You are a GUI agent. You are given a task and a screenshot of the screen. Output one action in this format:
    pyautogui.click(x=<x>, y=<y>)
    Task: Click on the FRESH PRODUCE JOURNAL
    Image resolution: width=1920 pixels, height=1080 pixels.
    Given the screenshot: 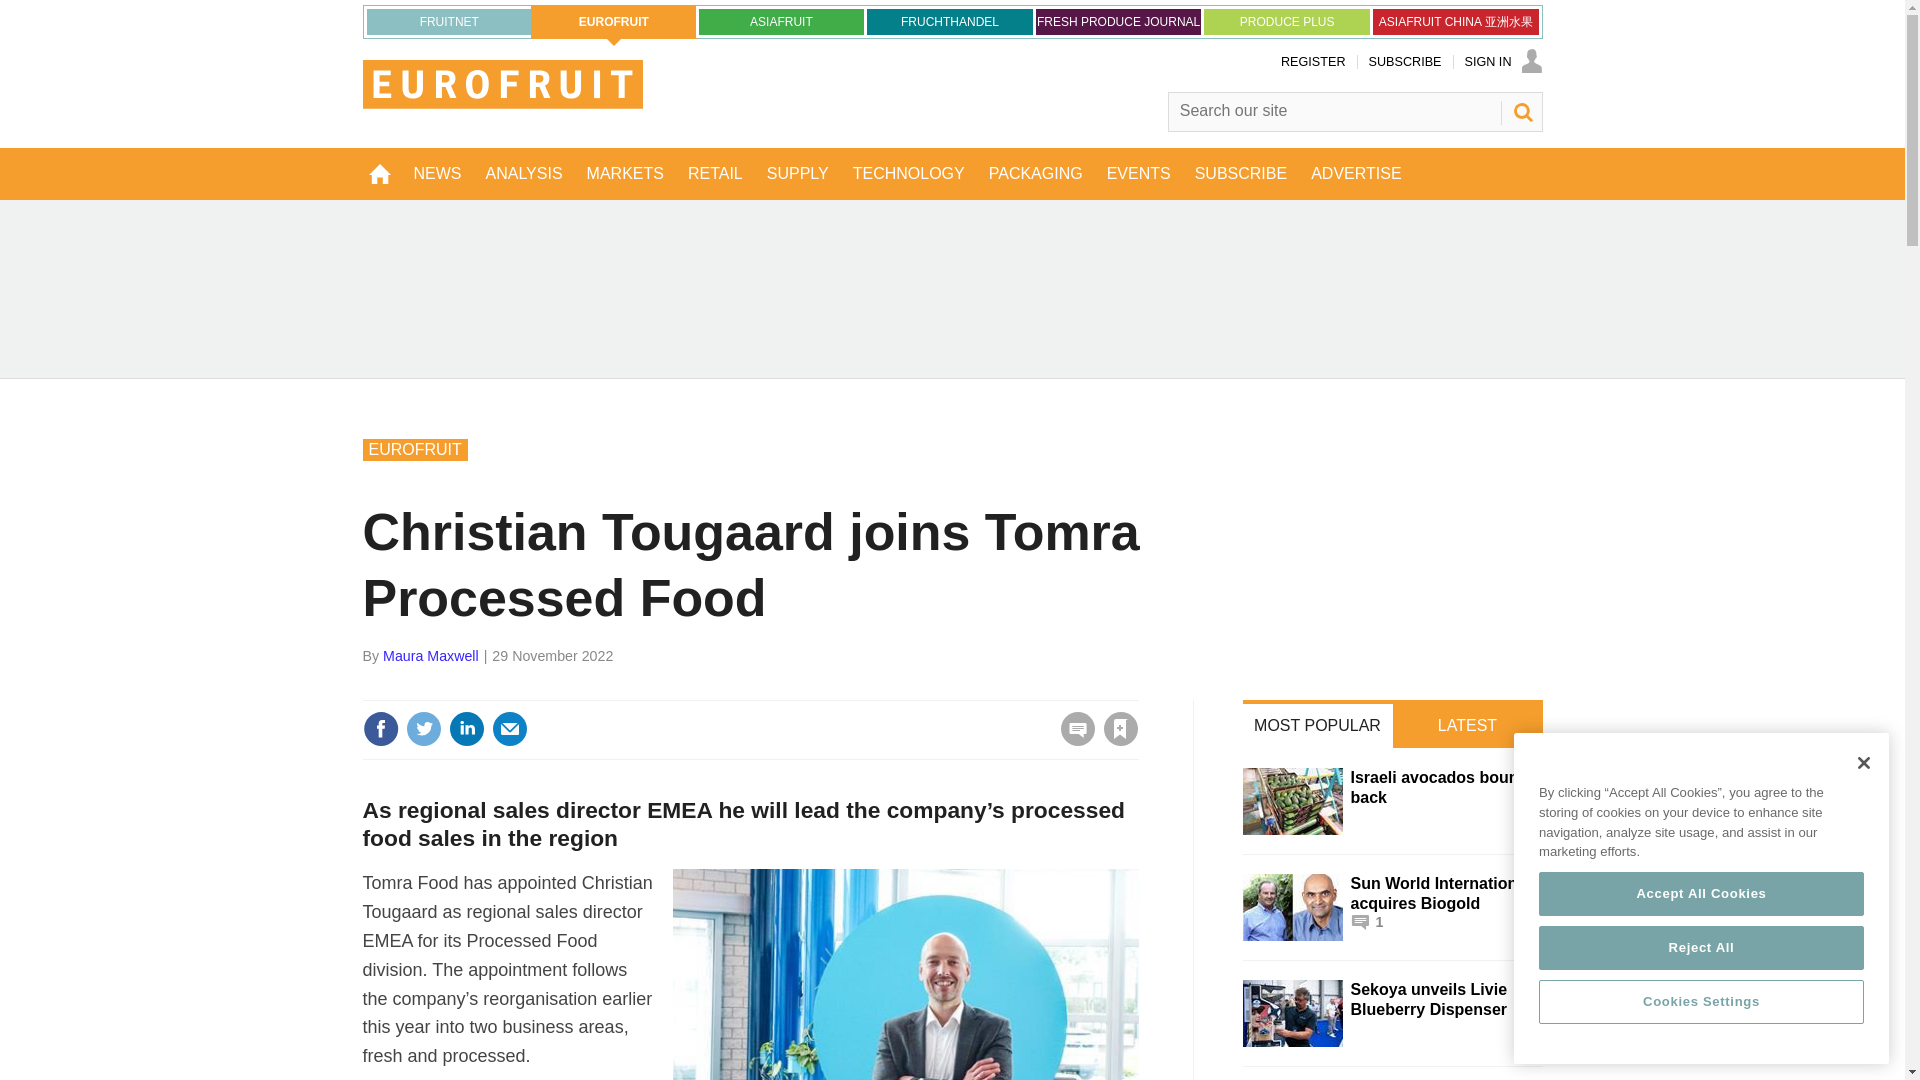 What is the action you would take?
    pyautogui.click(x=1118, y=21)
    